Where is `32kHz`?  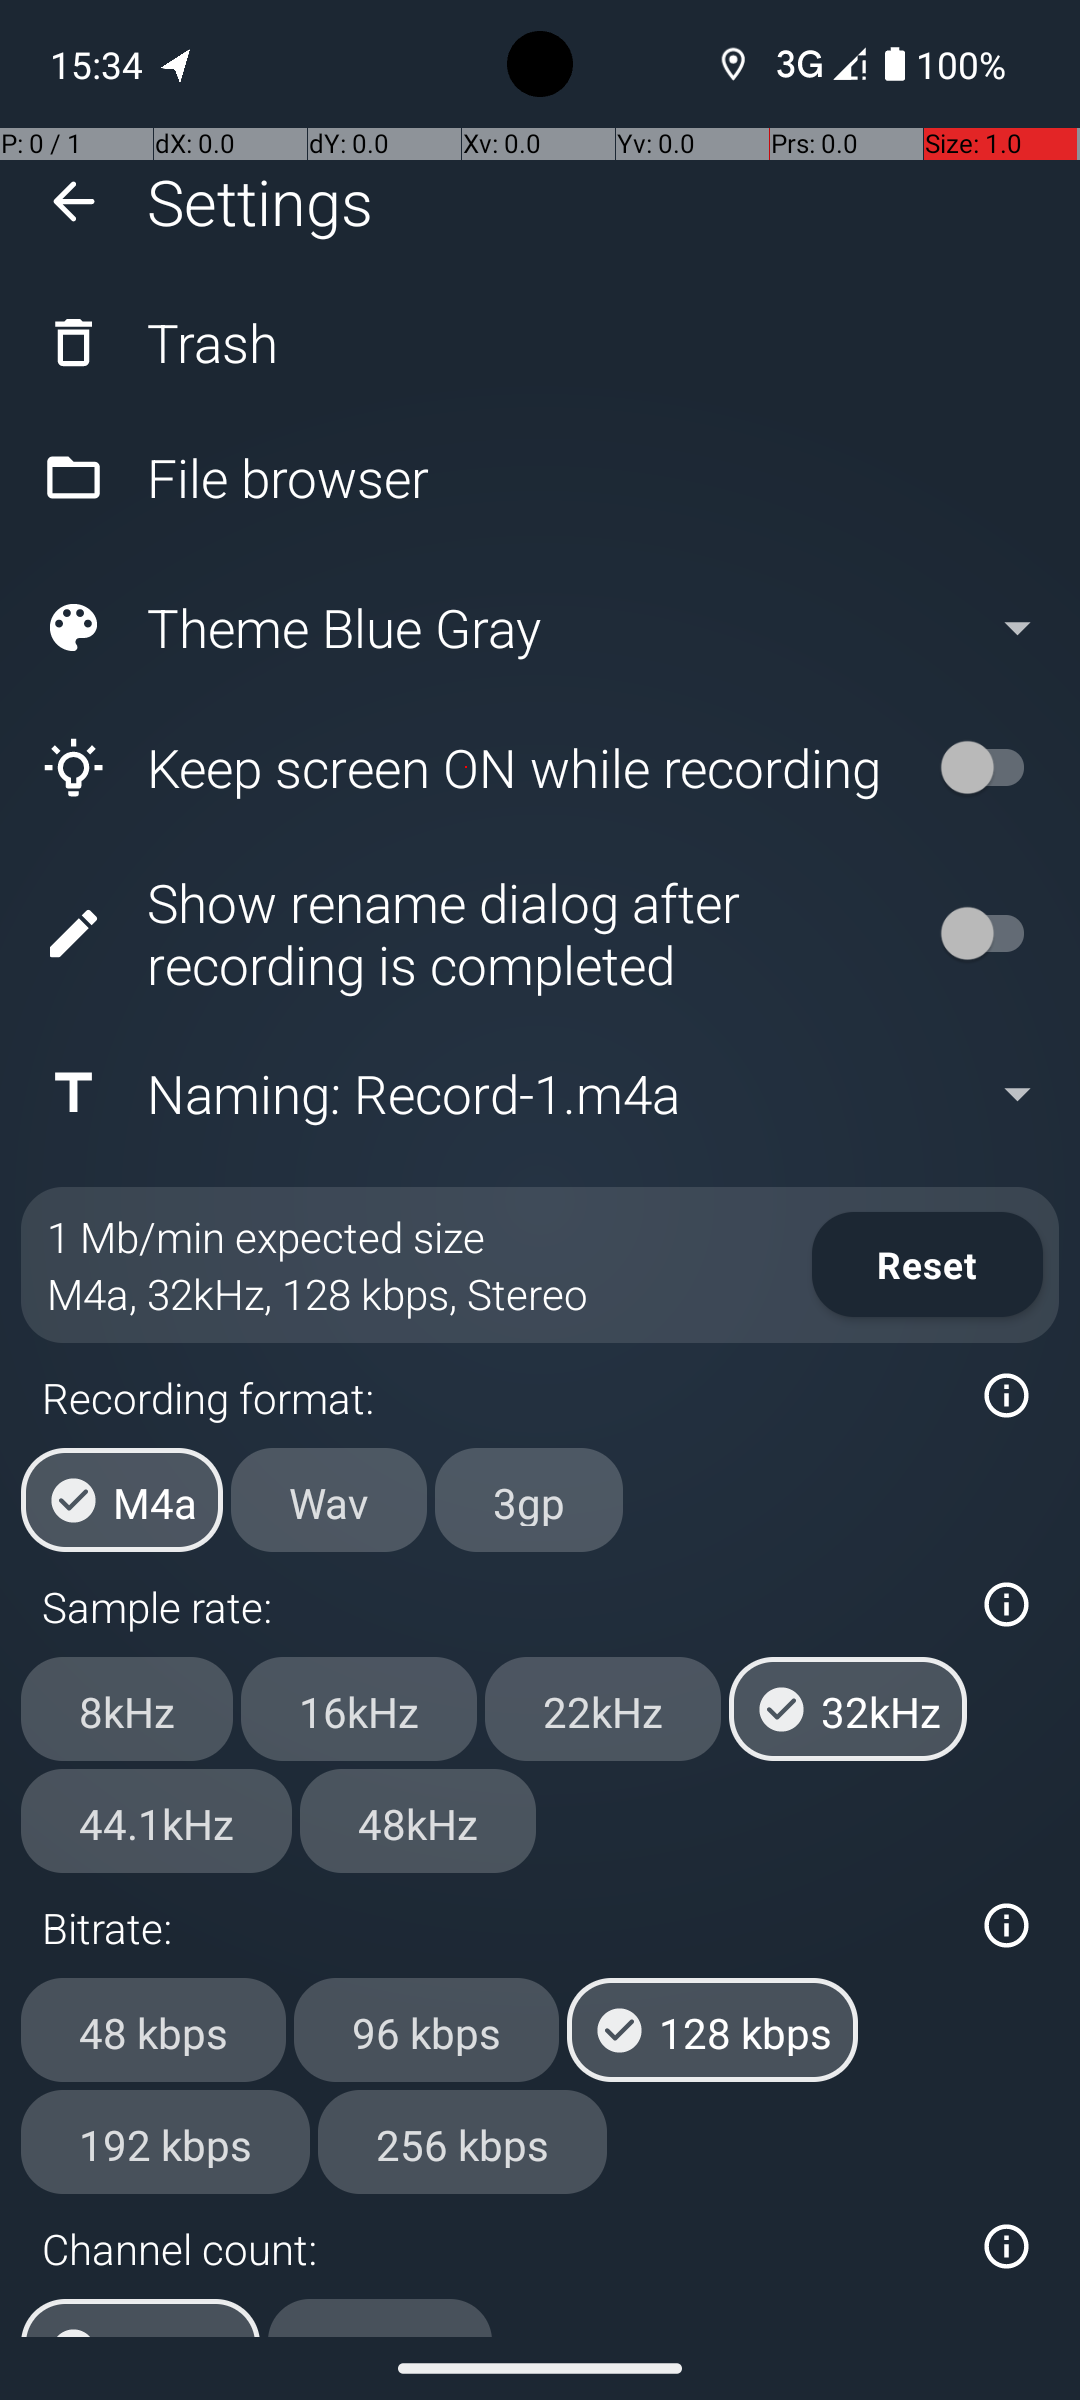 32kHz is located at coordinates (848, 1709).